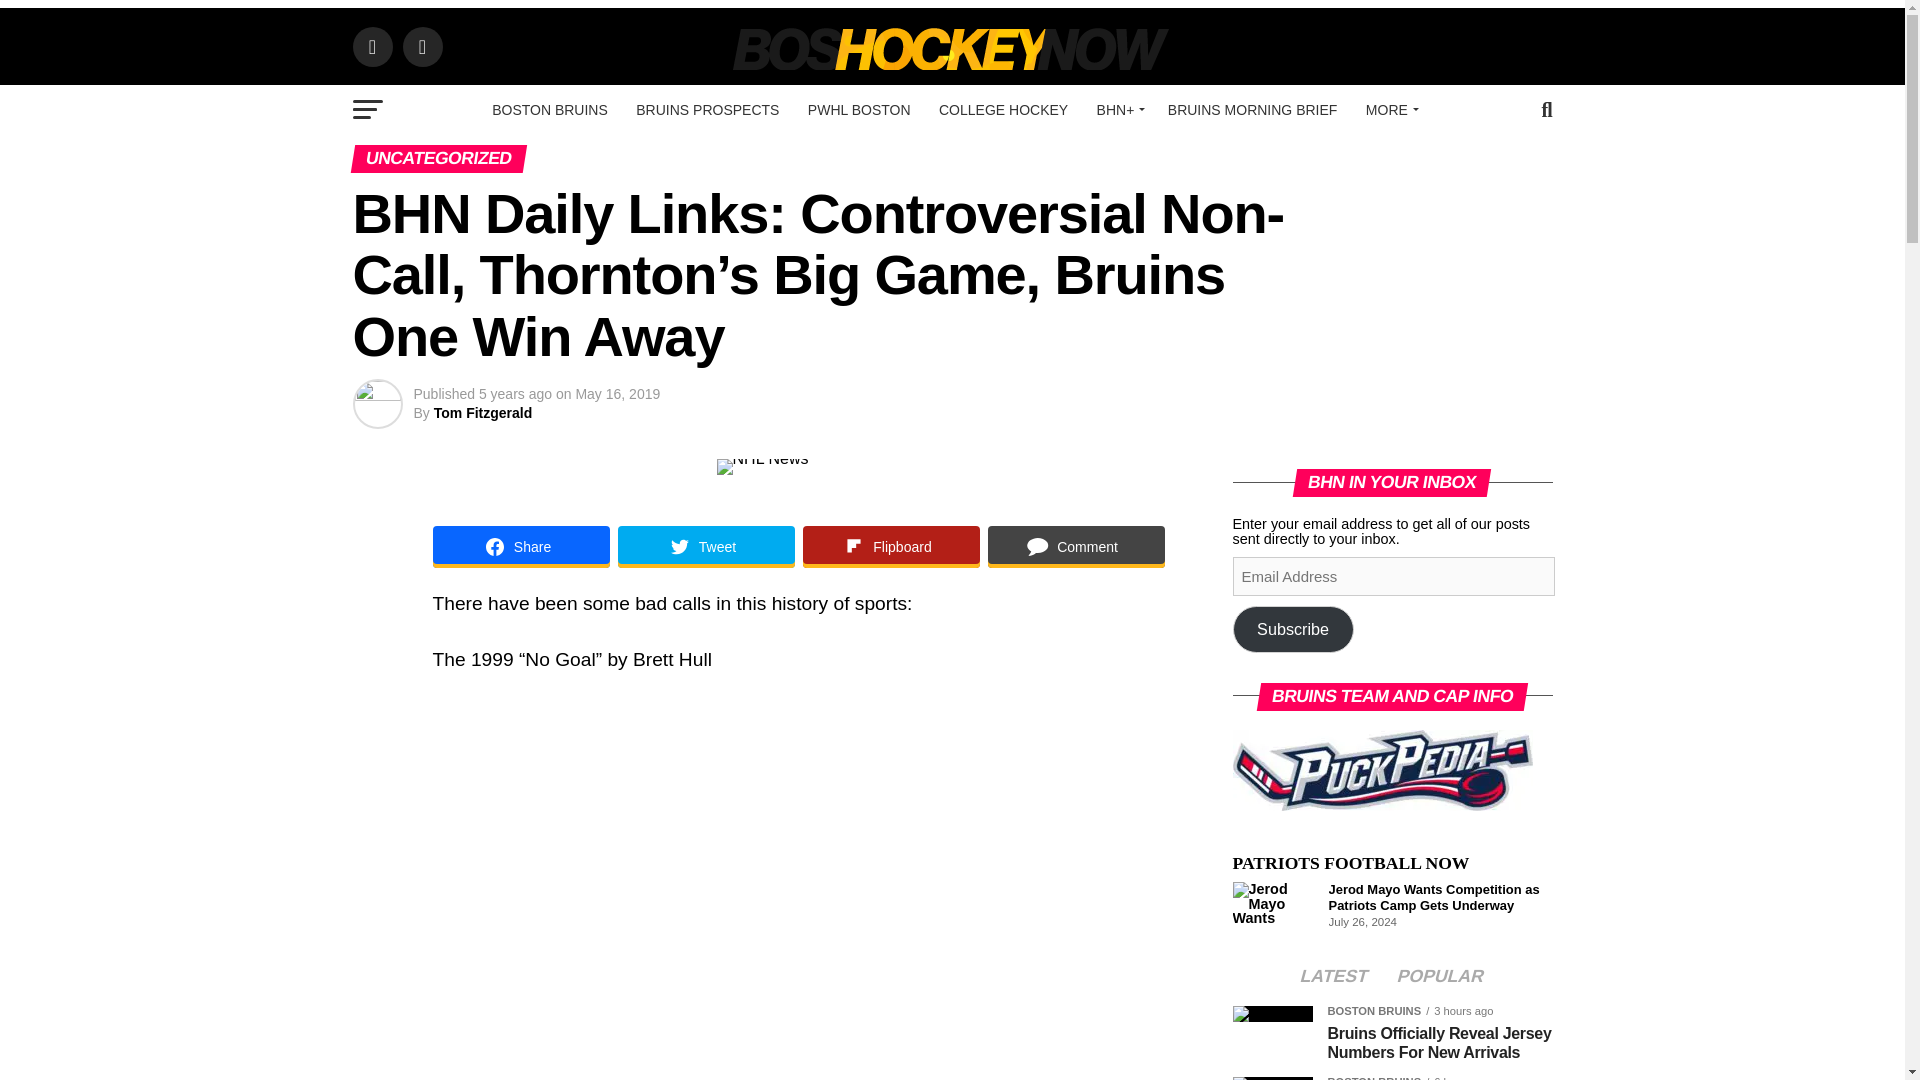 The height and width of the screenshot is (1080, 1920). What do you see at coordinates (890, 546) in the screenshot?
I see `Share on Flipboard` at bounding box center [890, 546].